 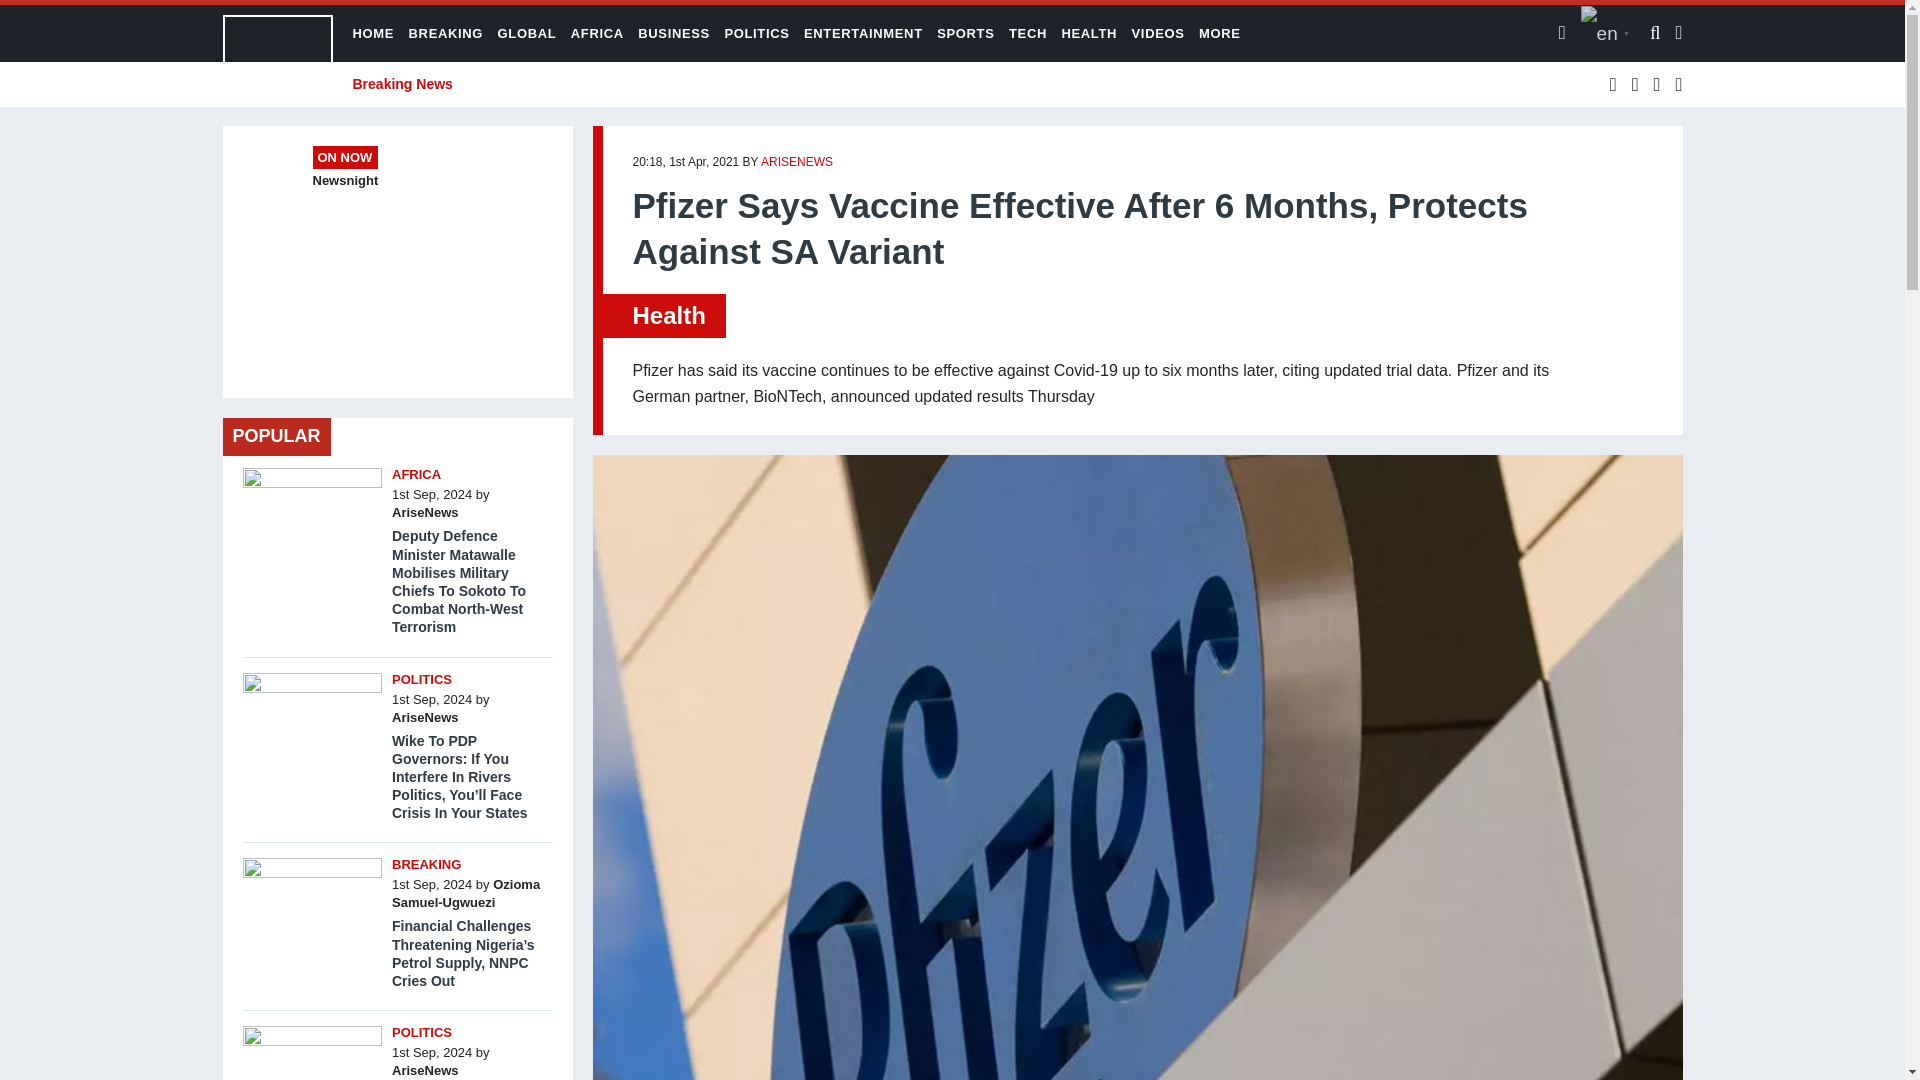 I want to click on ENTERTAINMENT, so click(x=864, y=33).